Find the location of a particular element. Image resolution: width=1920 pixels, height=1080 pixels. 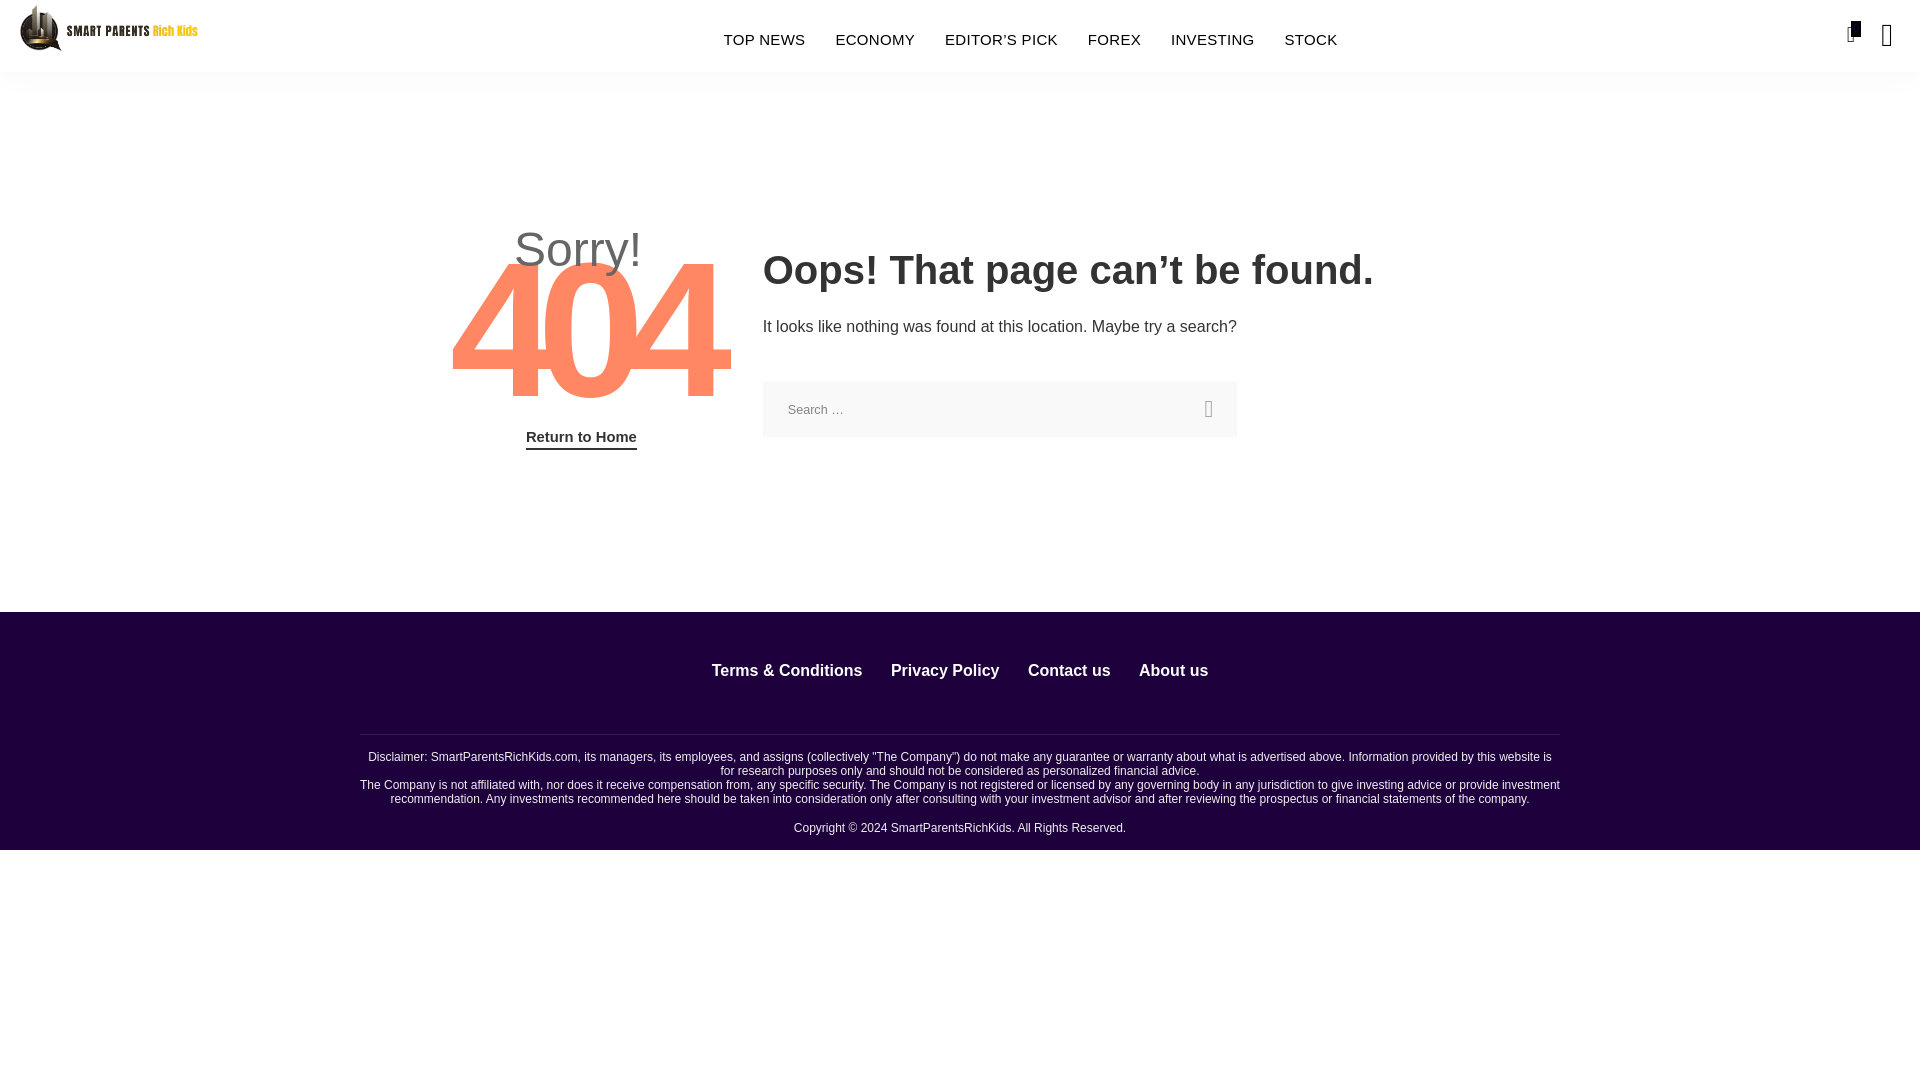

Search is located at coordinates (1208, 409).